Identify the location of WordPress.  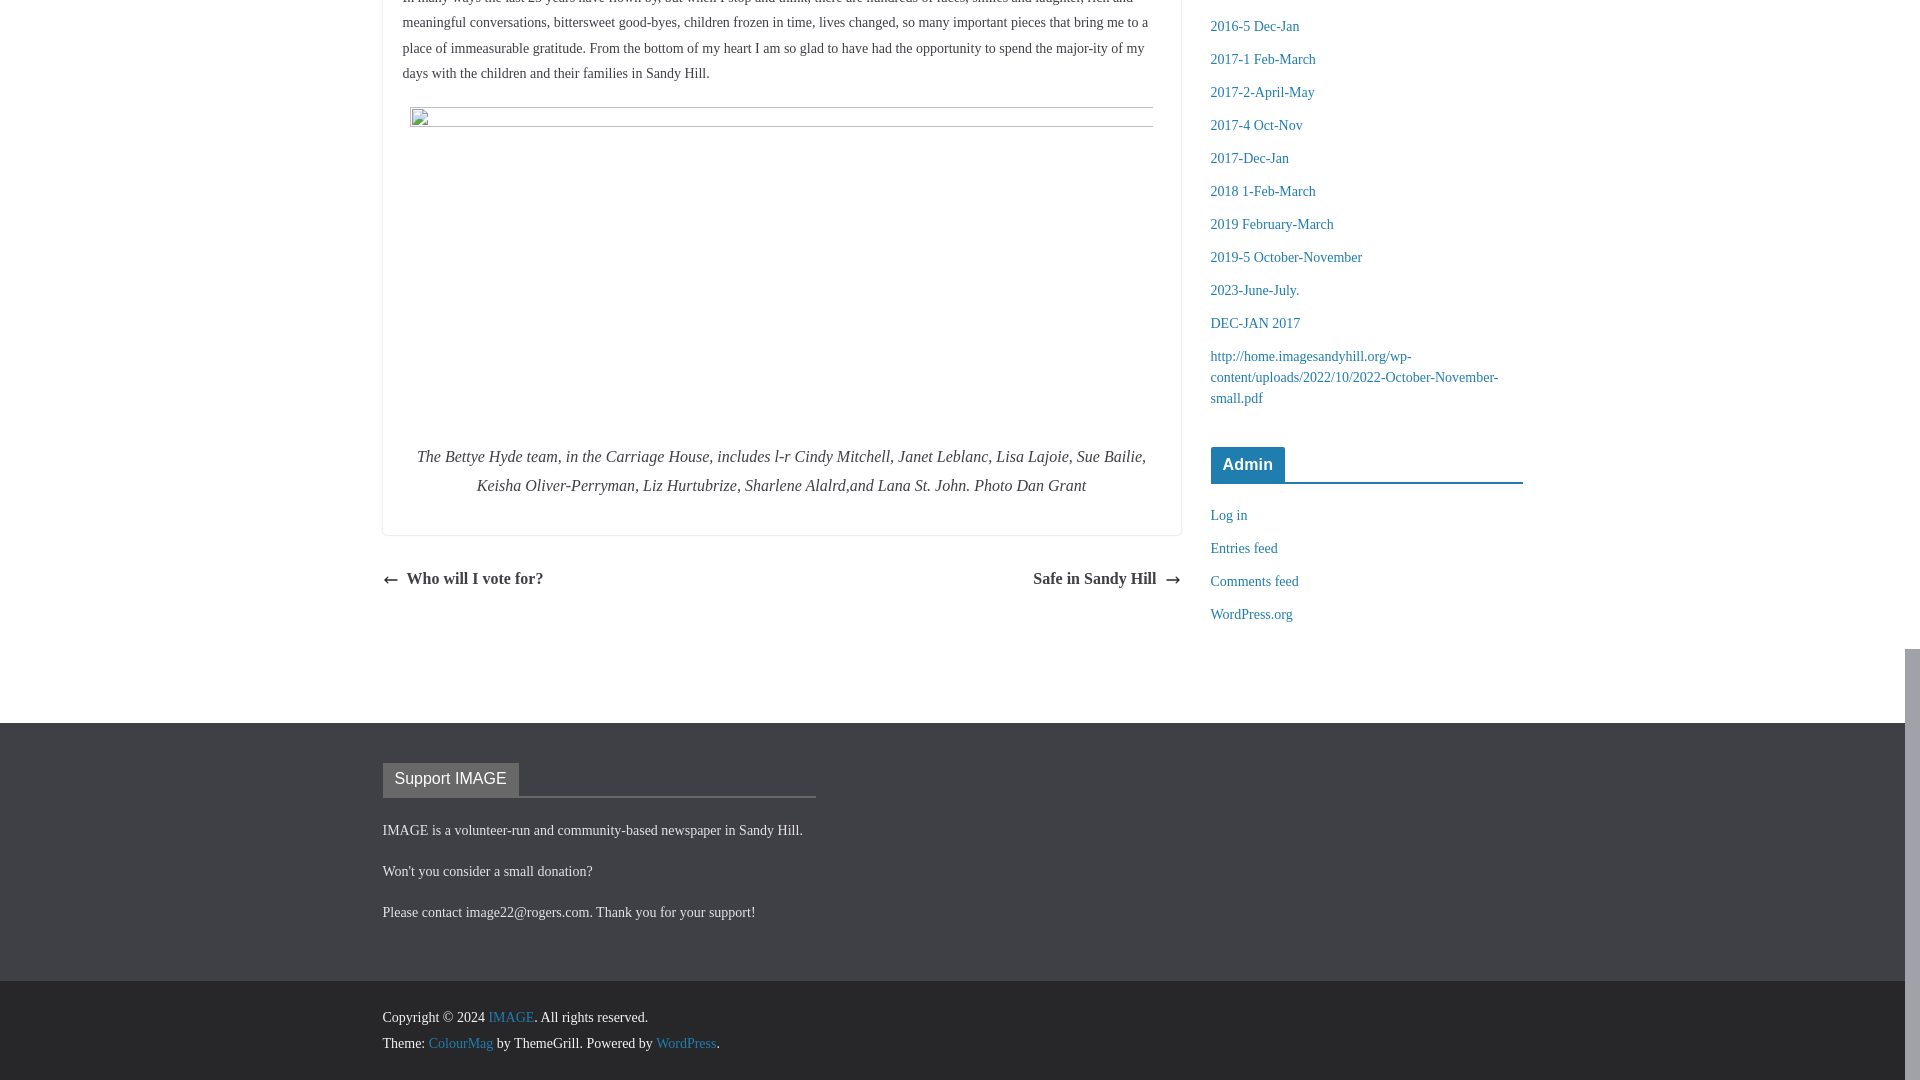
(686, 1042).